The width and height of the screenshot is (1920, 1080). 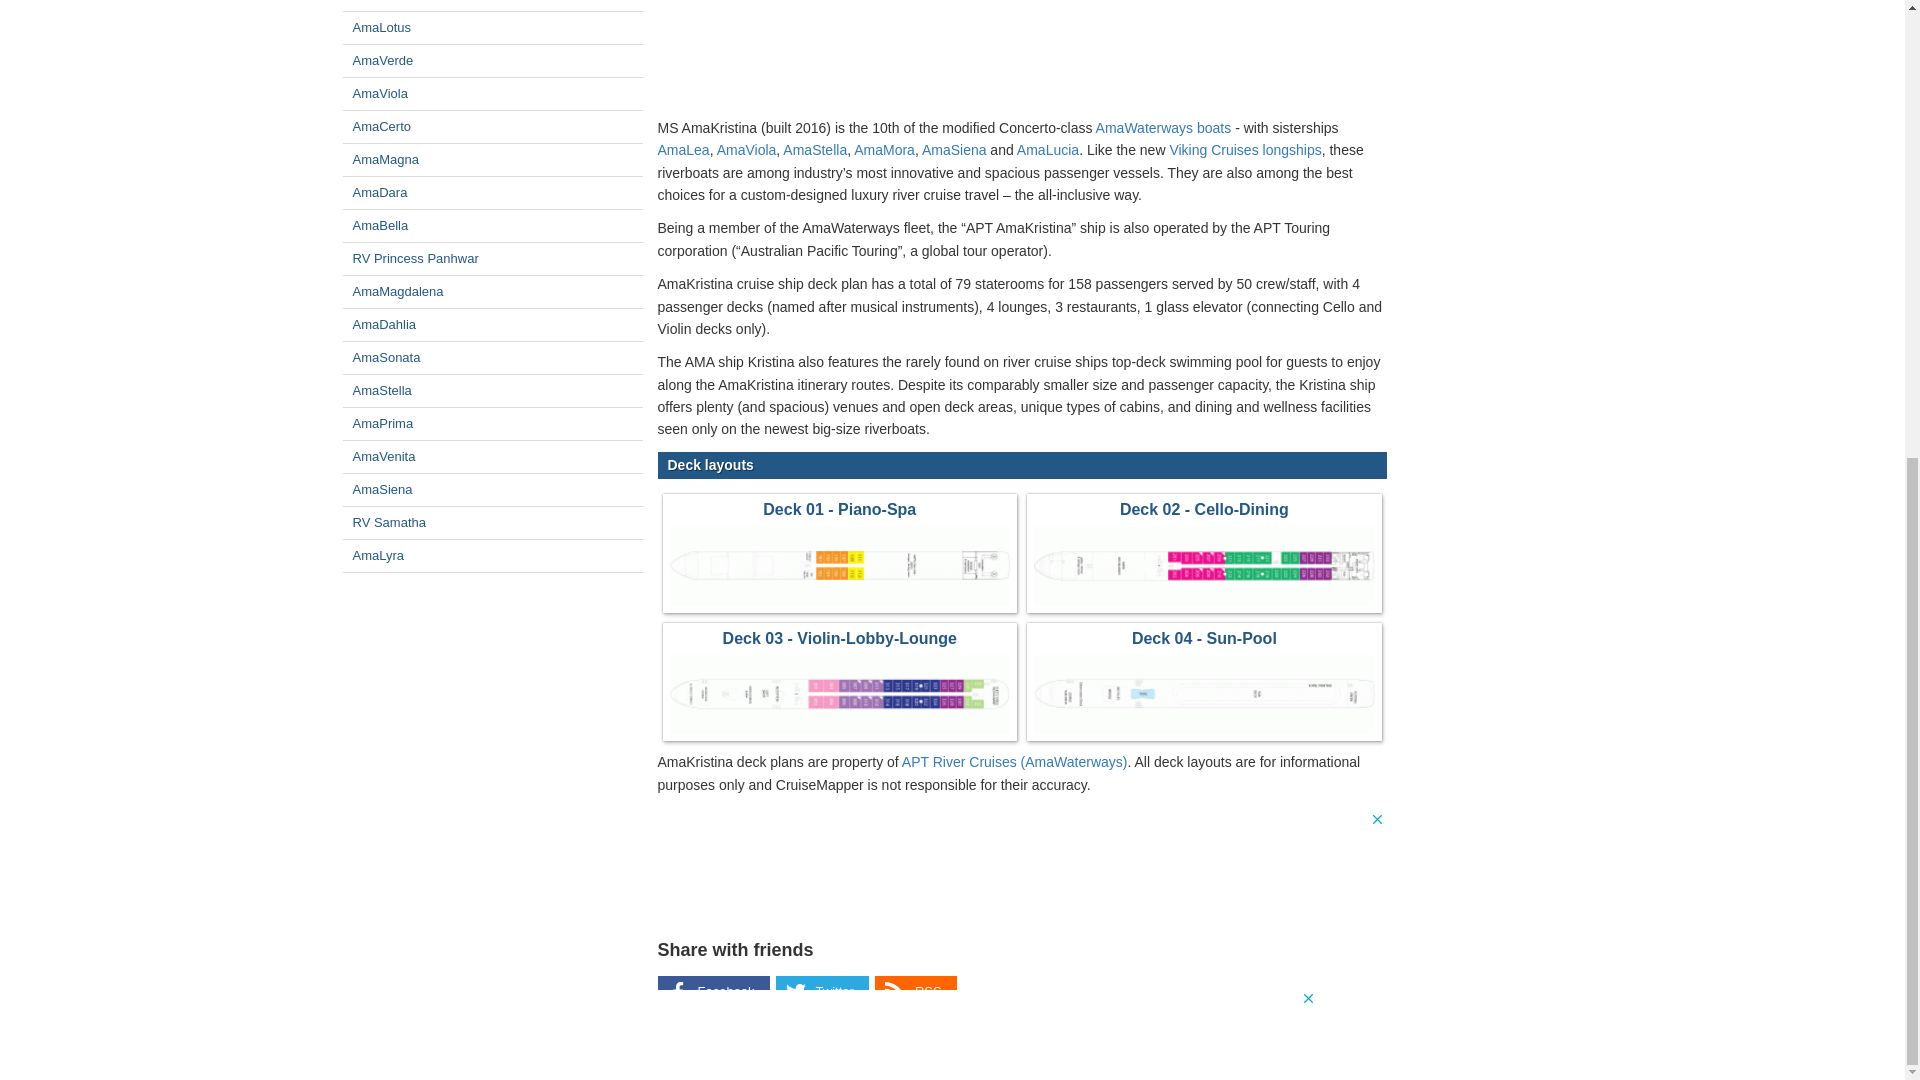 I want to click on AmaKristina Deck 04 - Sun-Pool, so click(x=1204, y=698).